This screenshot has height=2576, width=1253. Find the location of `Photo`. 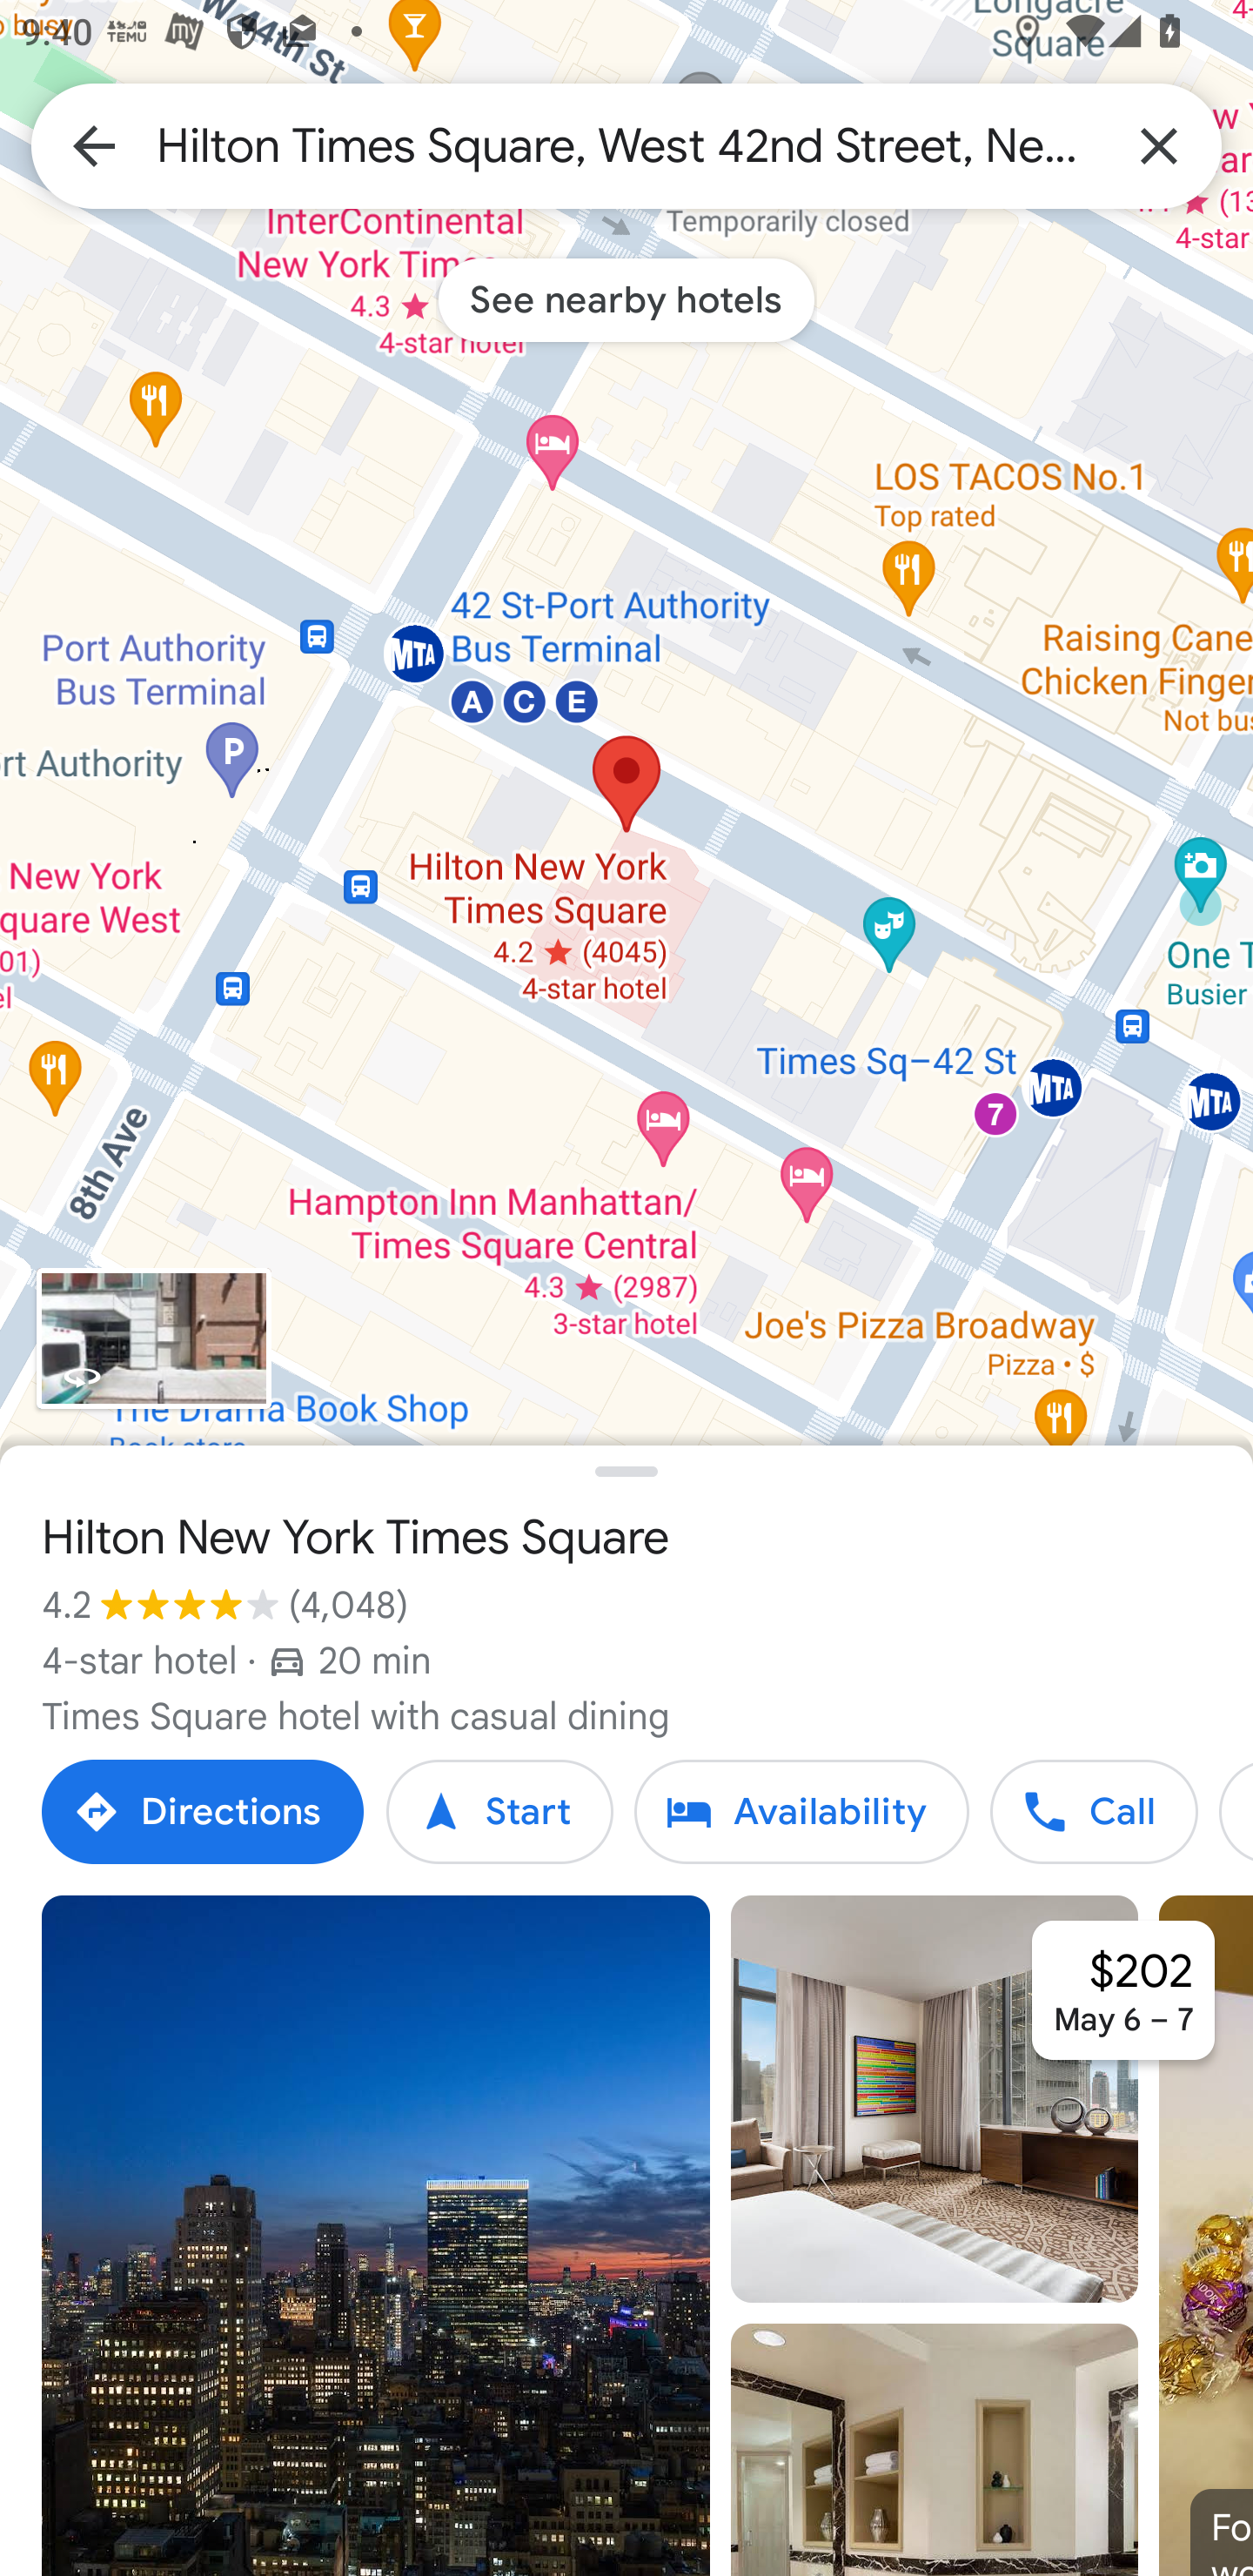

Photo is located at coordinates (376, 2236).